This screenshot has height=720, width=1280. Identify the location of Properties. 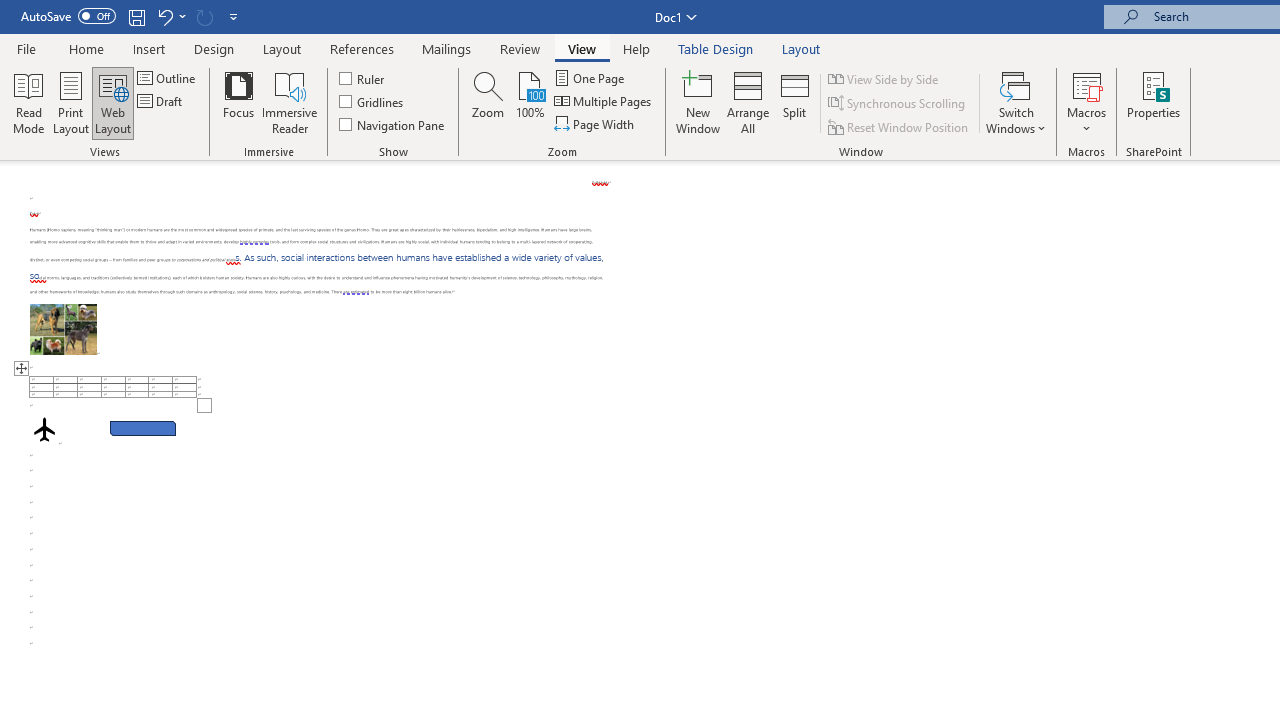
(1154, 102).